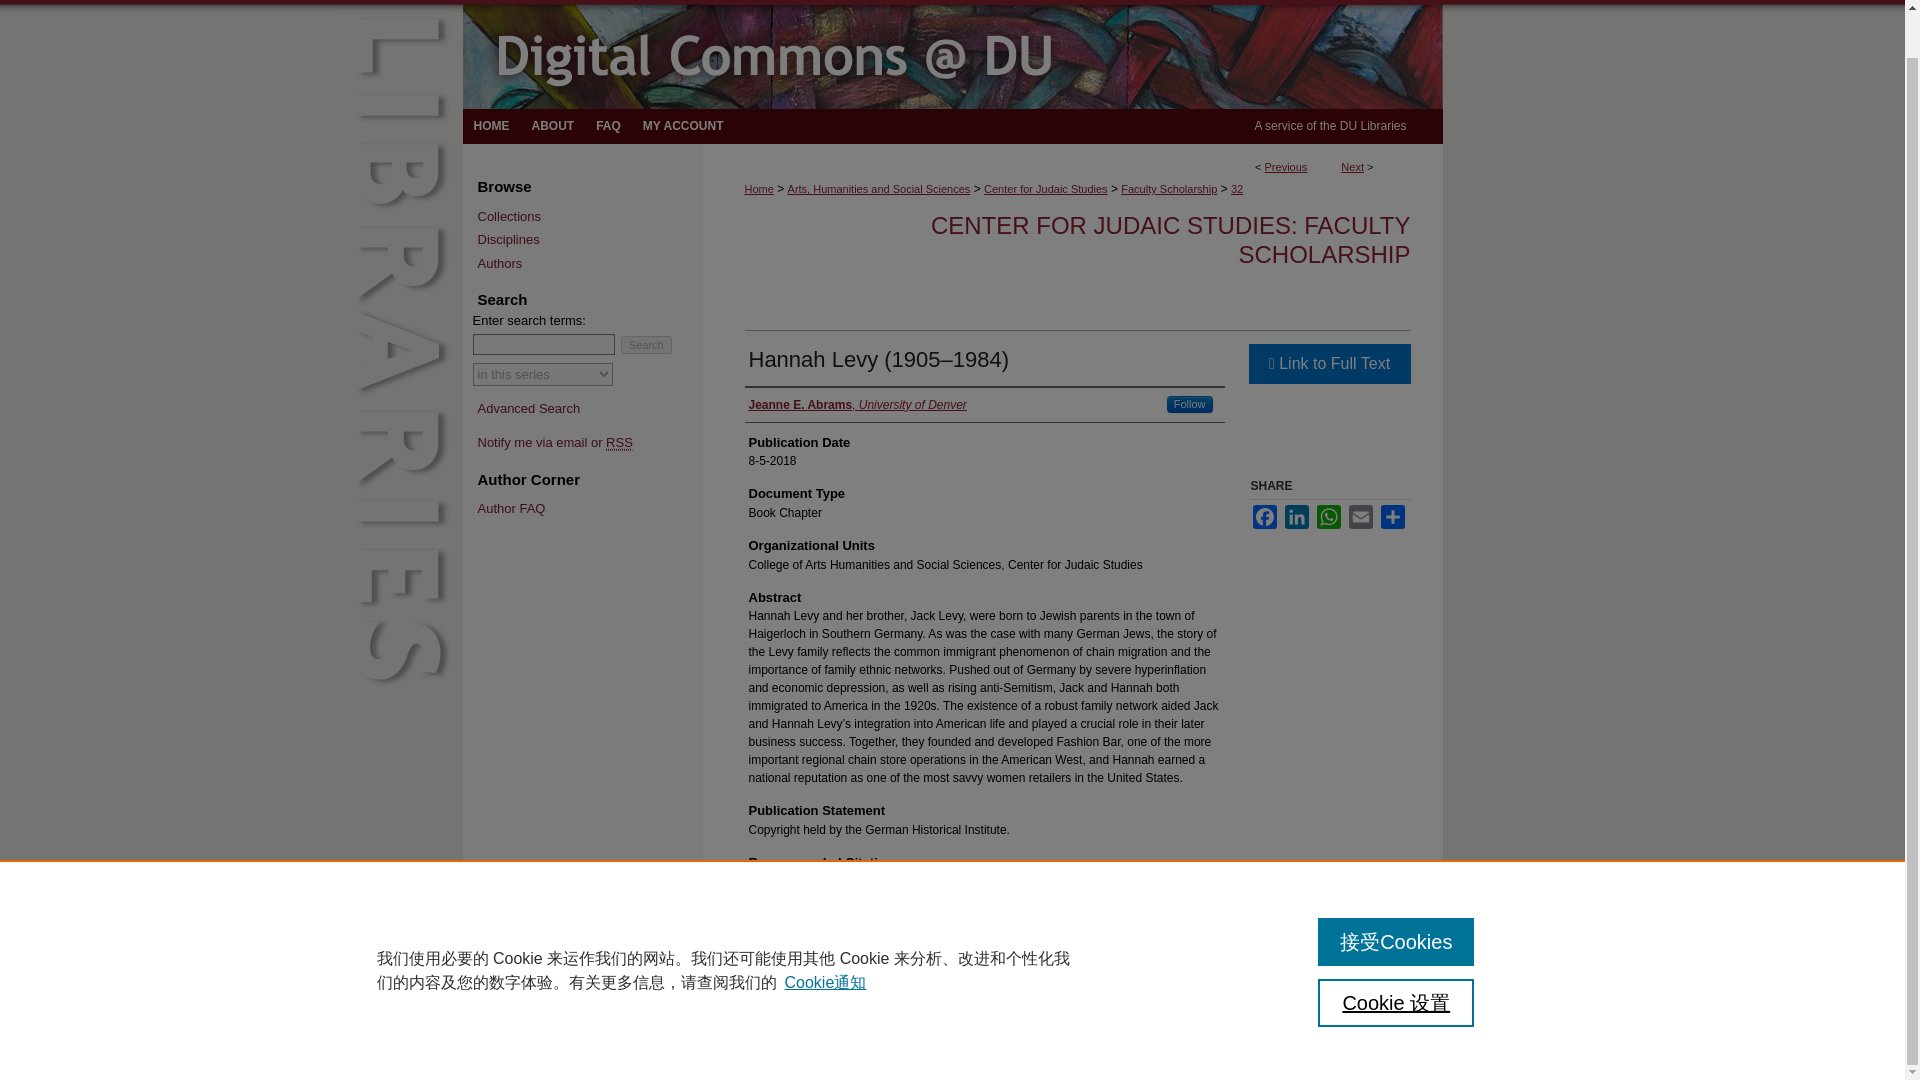 The image size is (1920, 1080). Describe the element at coordinates (491, 126) in the screenshot. I see `Home` at that location.